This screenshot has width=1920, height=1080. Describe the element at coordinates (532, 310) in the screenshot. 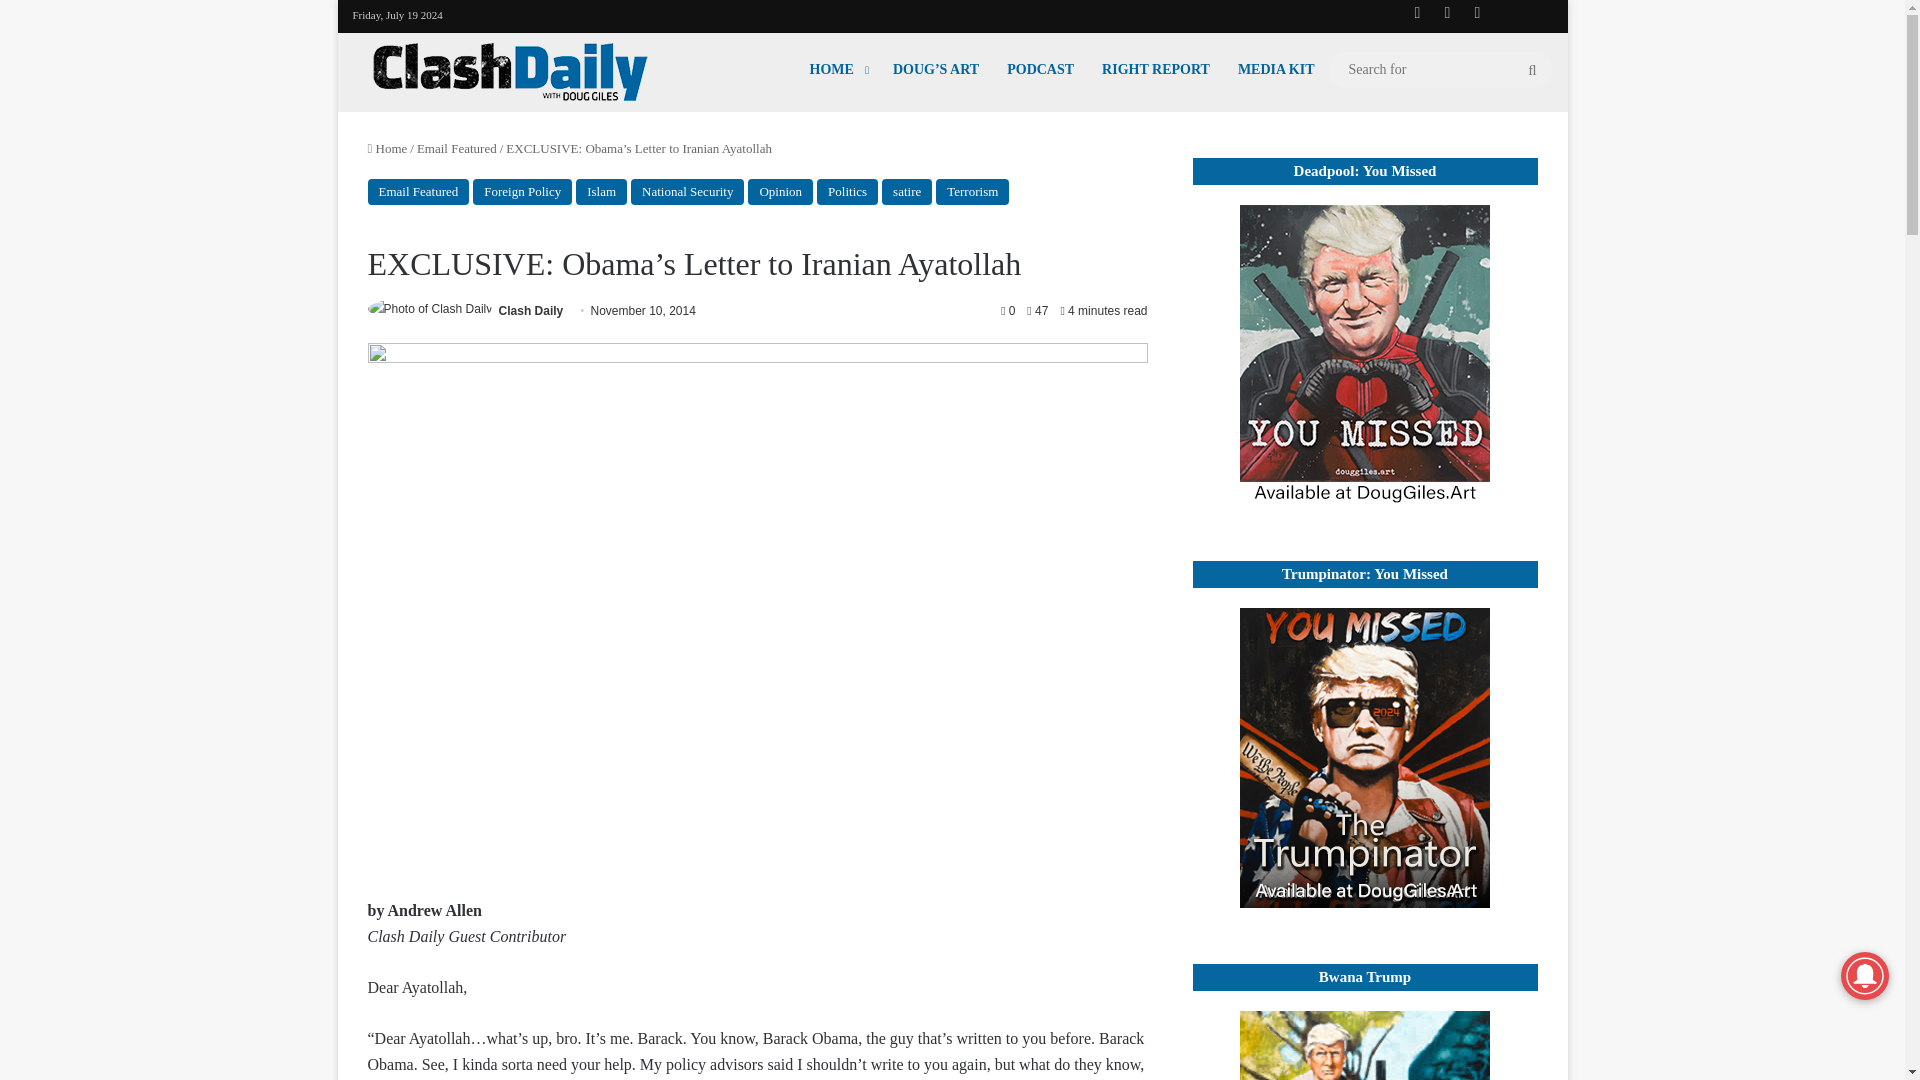

I see `Clash Daily` at that location.